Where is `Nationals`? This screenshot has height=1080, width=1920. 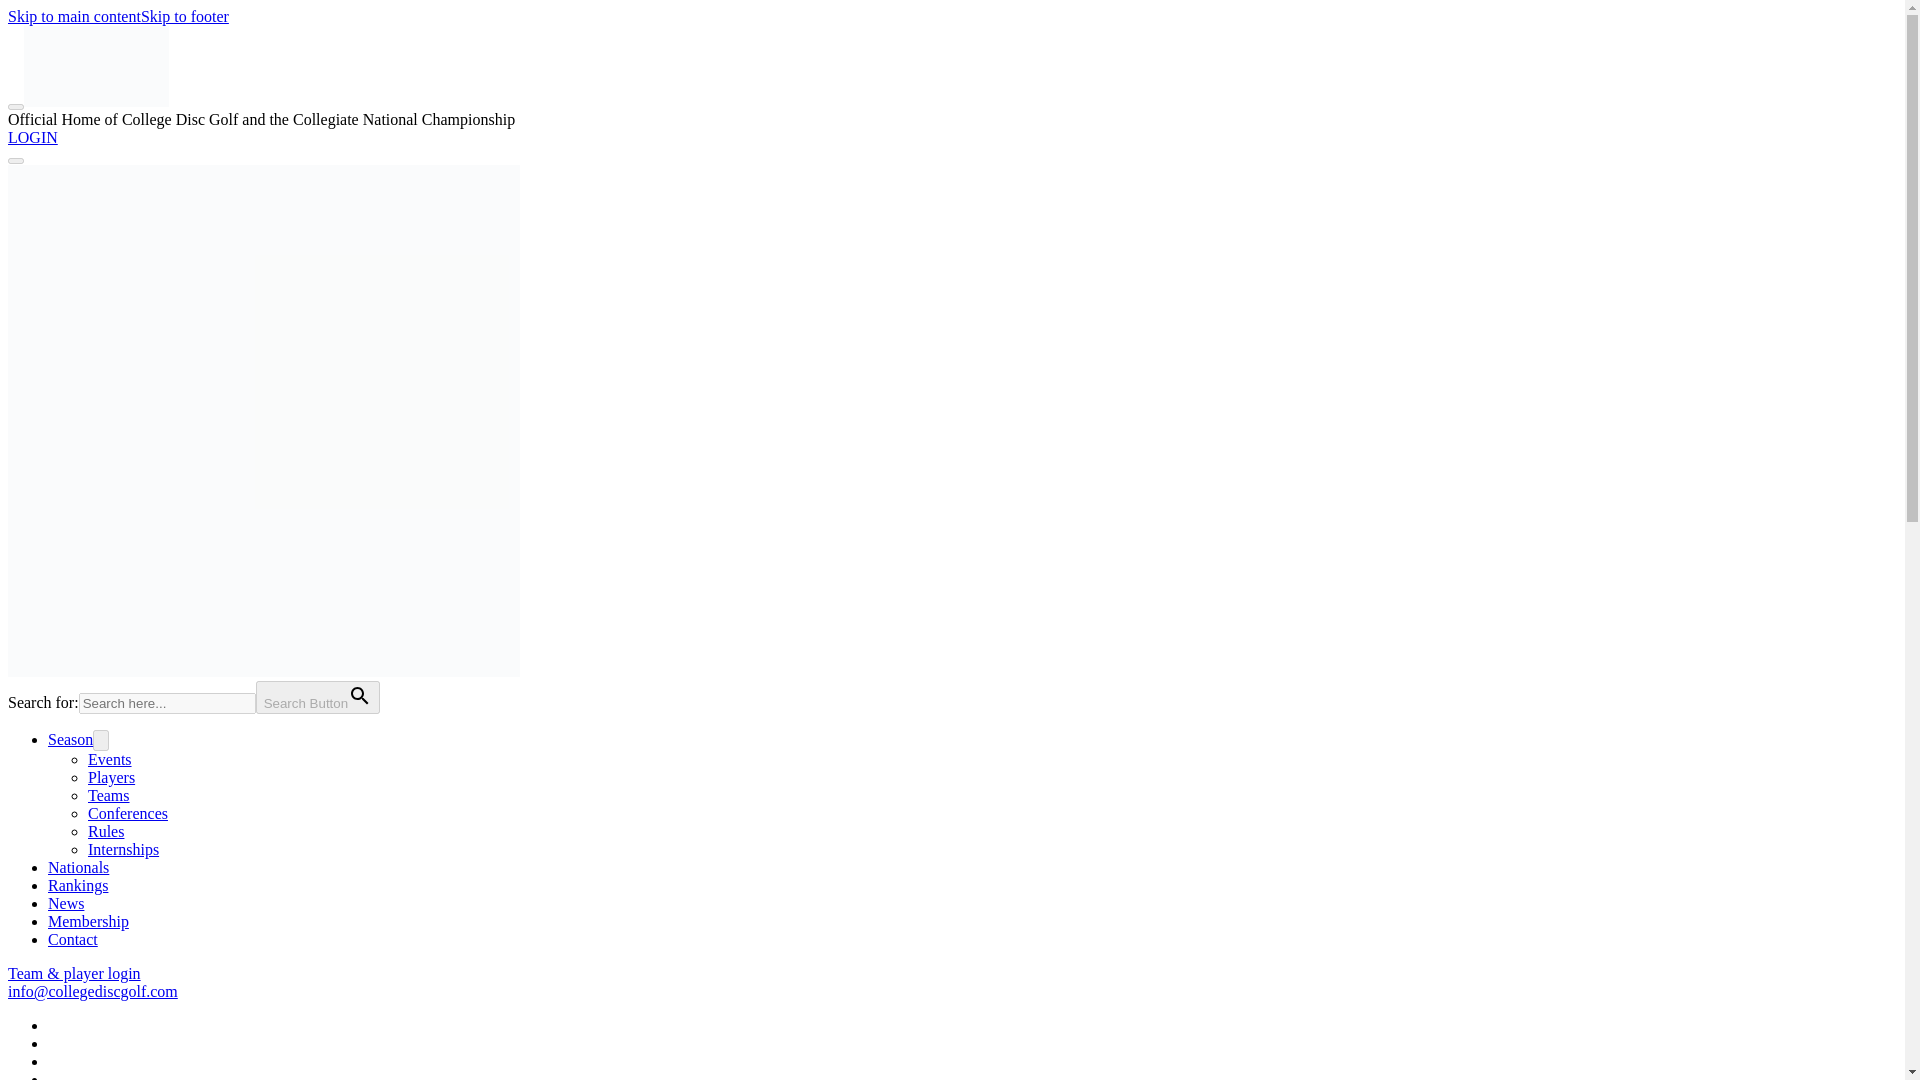 Nationals is located at coordinates (78, 866).